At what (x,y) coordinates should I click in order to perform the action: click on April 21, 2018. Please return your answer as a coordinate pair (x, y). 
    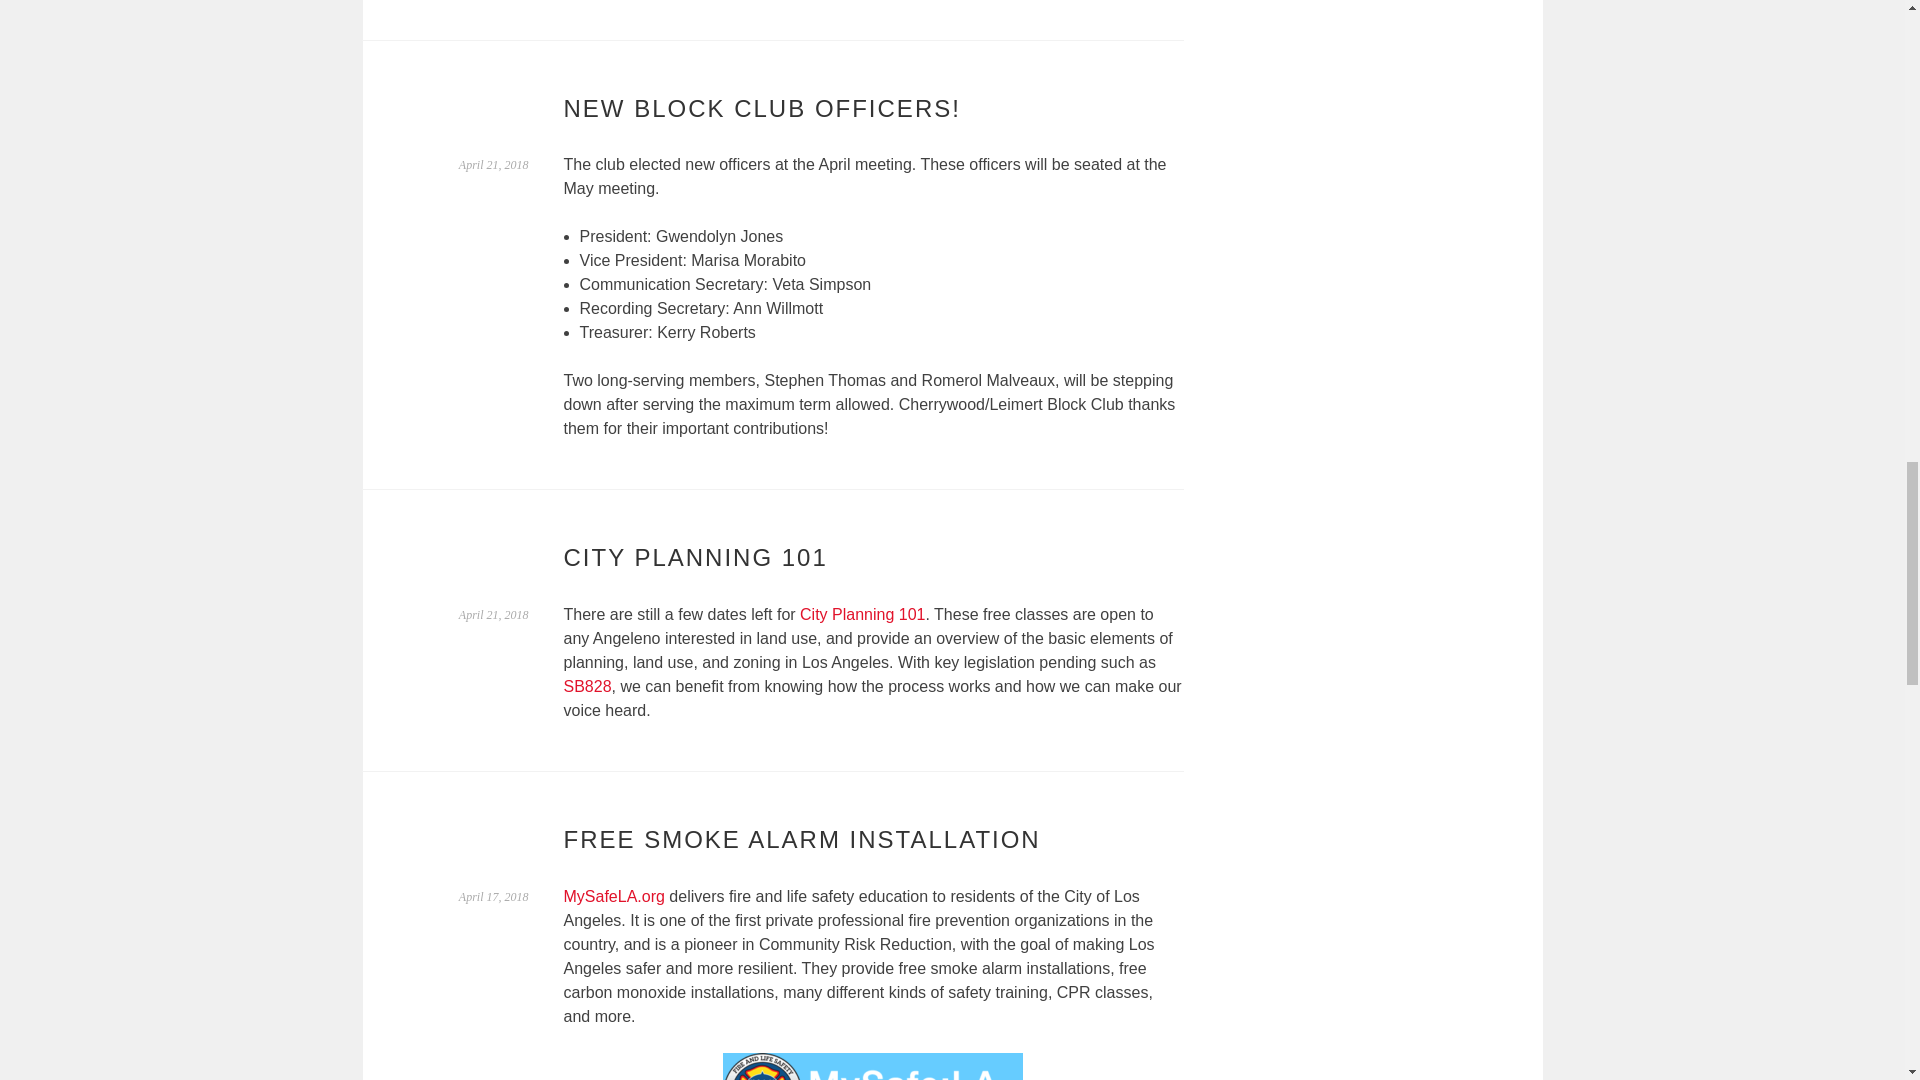
    Looking at the image, I should click on (494, 615).